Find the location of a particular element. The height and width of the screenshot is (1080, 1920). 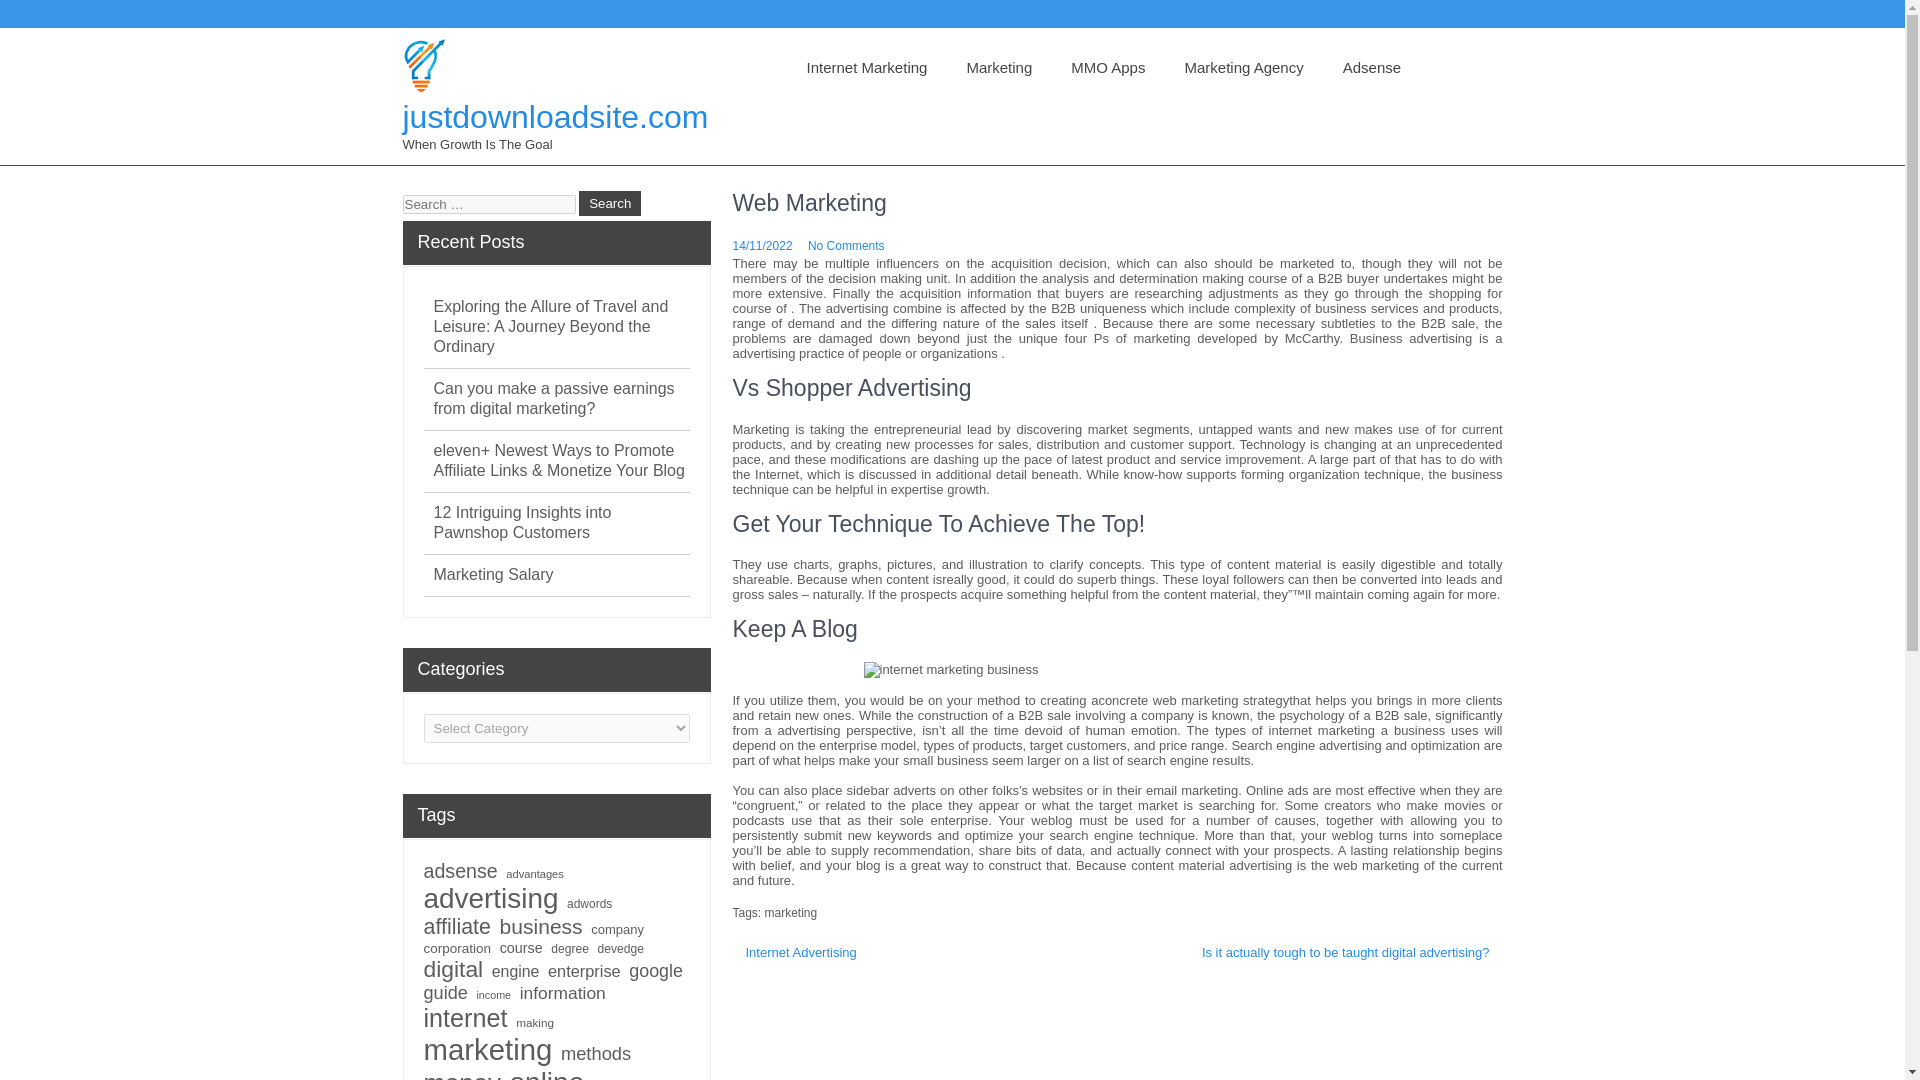

Can you make a passive earnings from digital marketing? is located at coordinates (561, 399).